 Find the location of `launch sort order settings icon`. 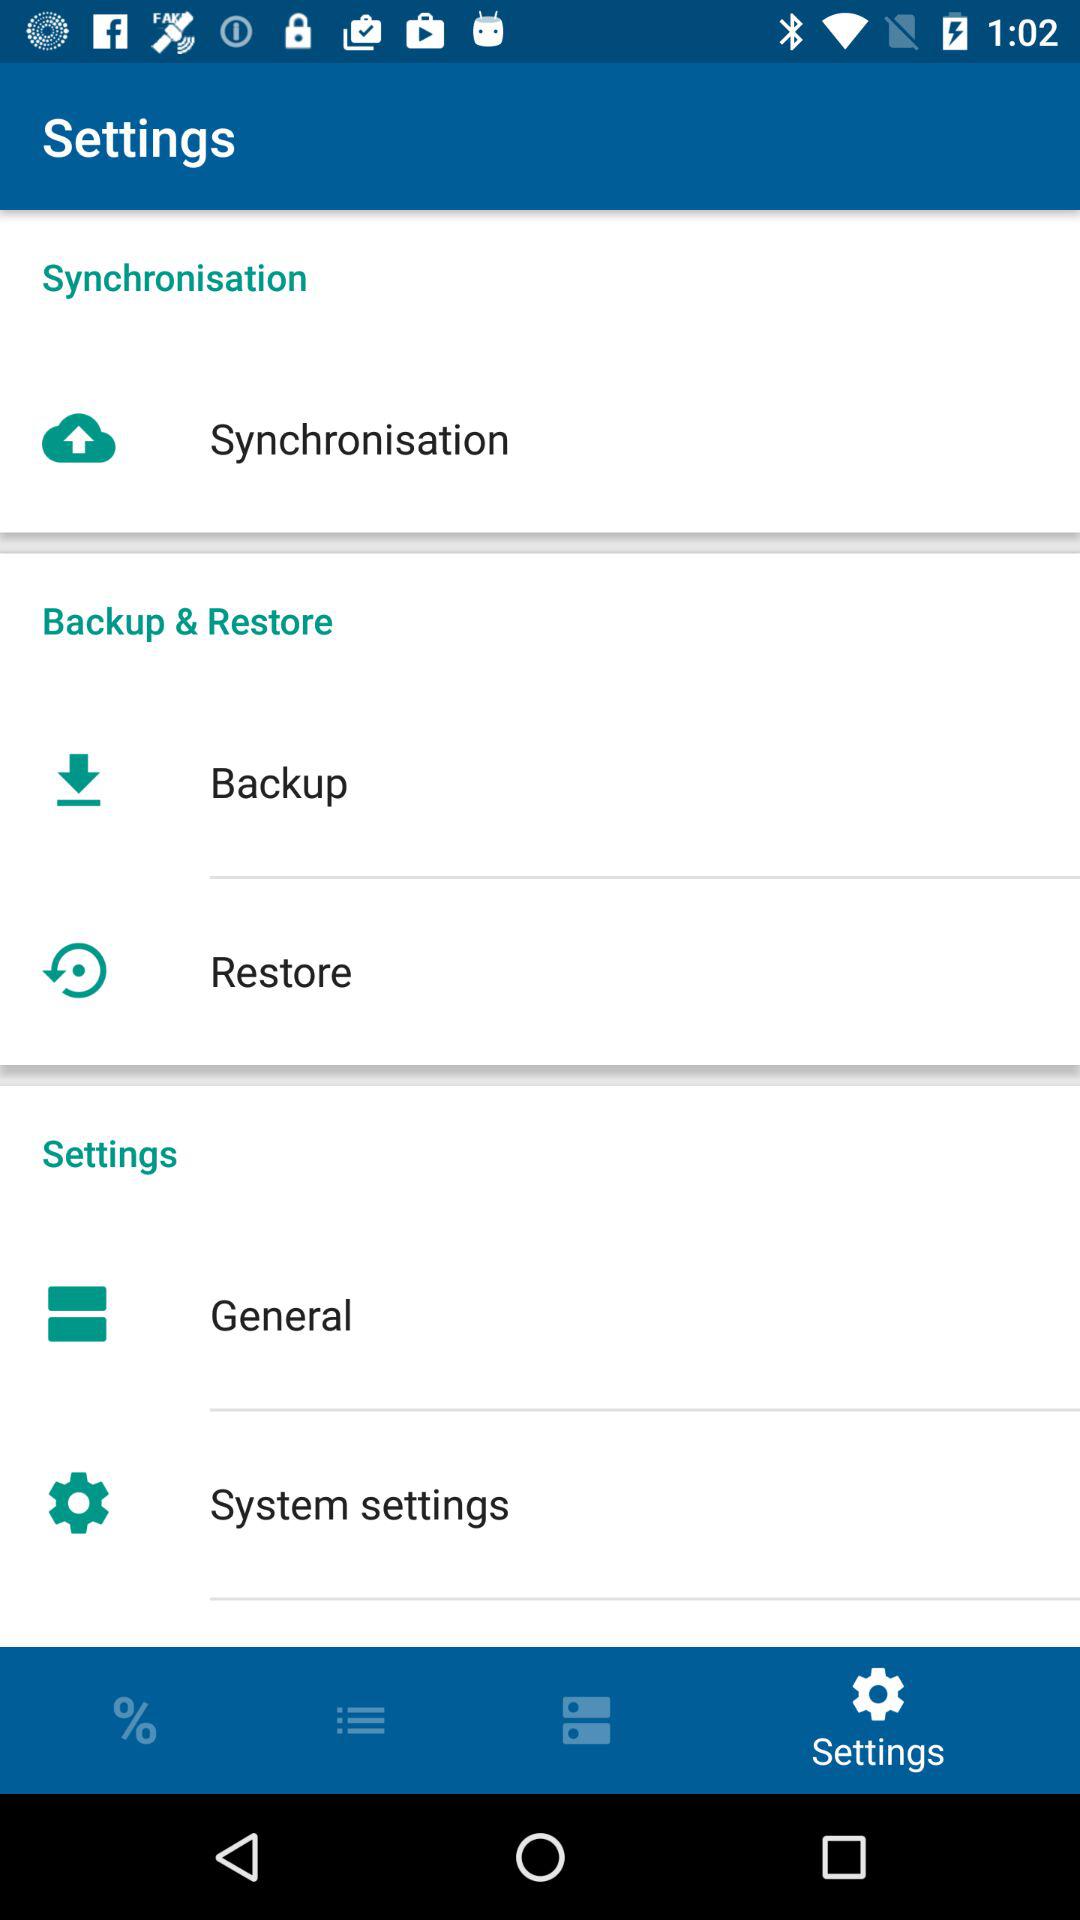

launch sort order settings icon is located at coordinates (540, 1622).